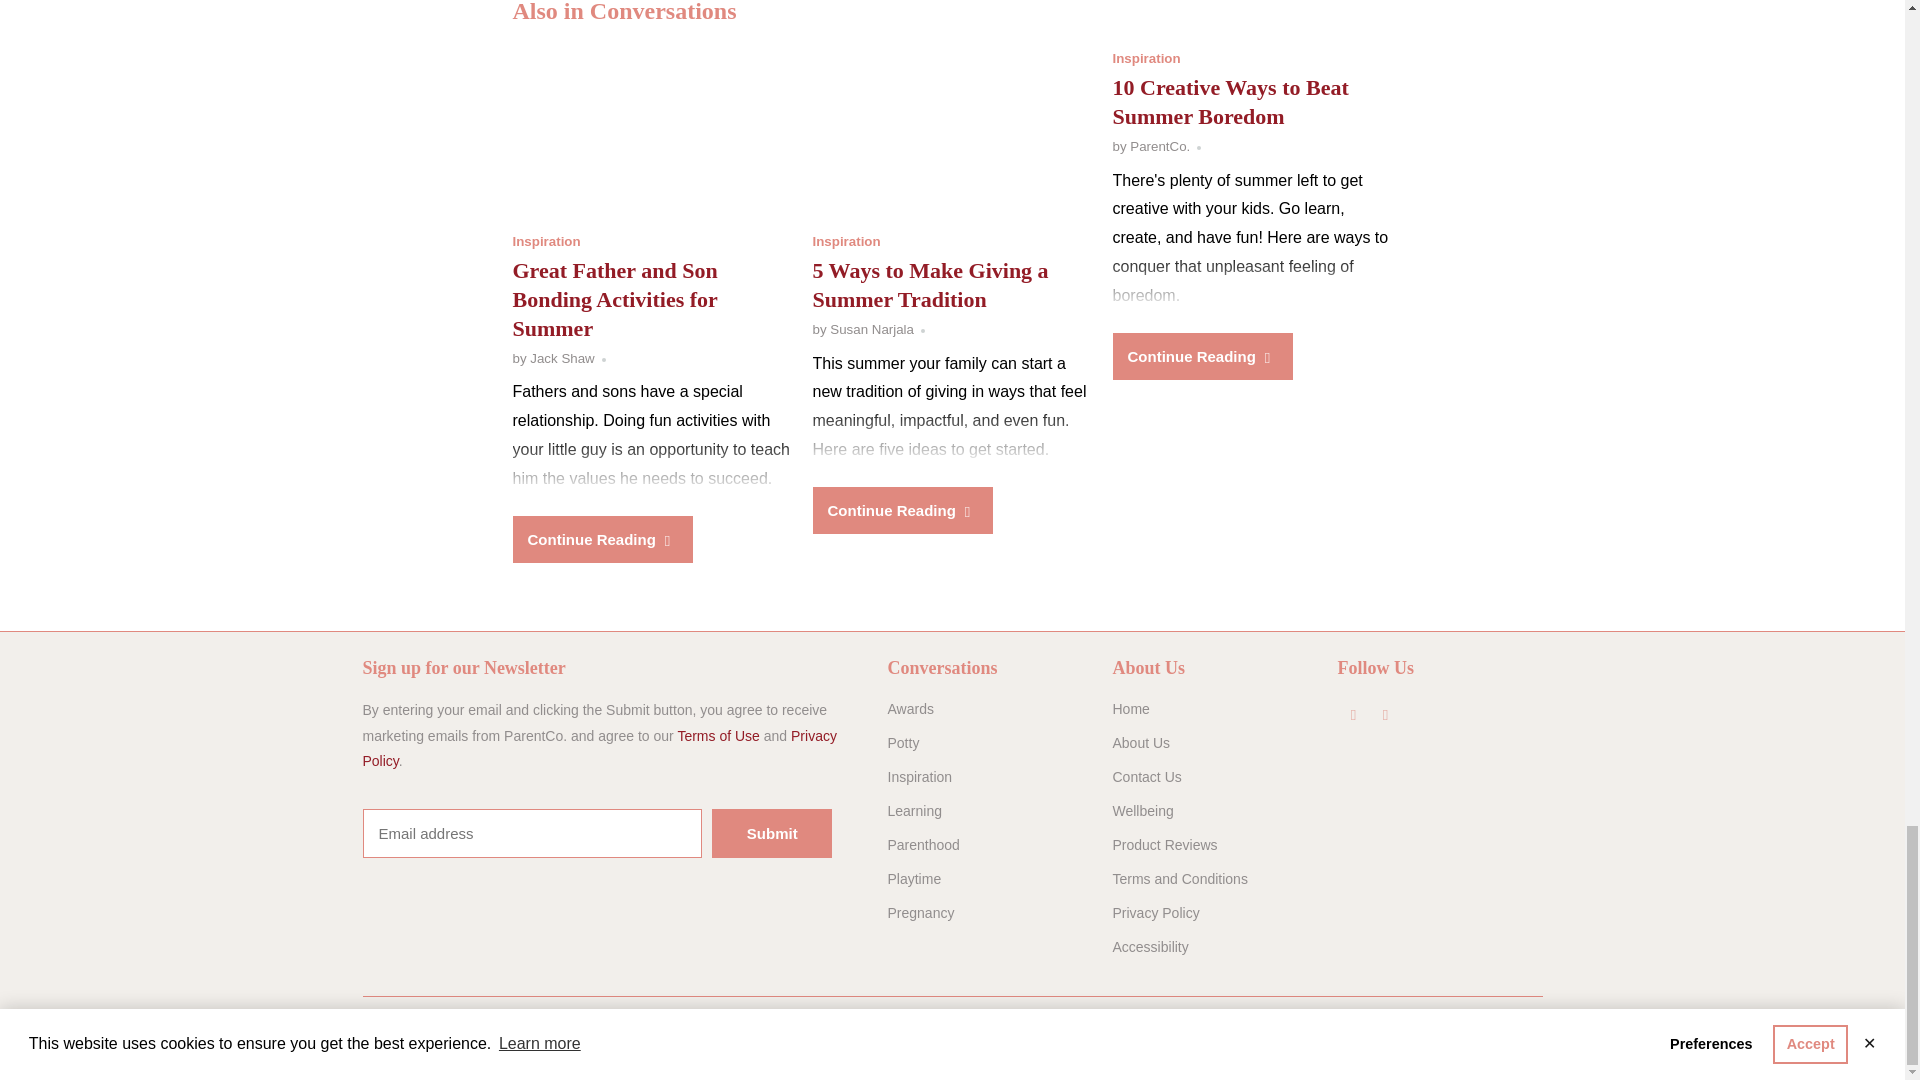 The width and height of the screenshot is (1920, 1080). Describe the element at coordinates (952, 135) in the screenshot. I see `5 Ways to Make Giving a Summer Tradition` at that location.